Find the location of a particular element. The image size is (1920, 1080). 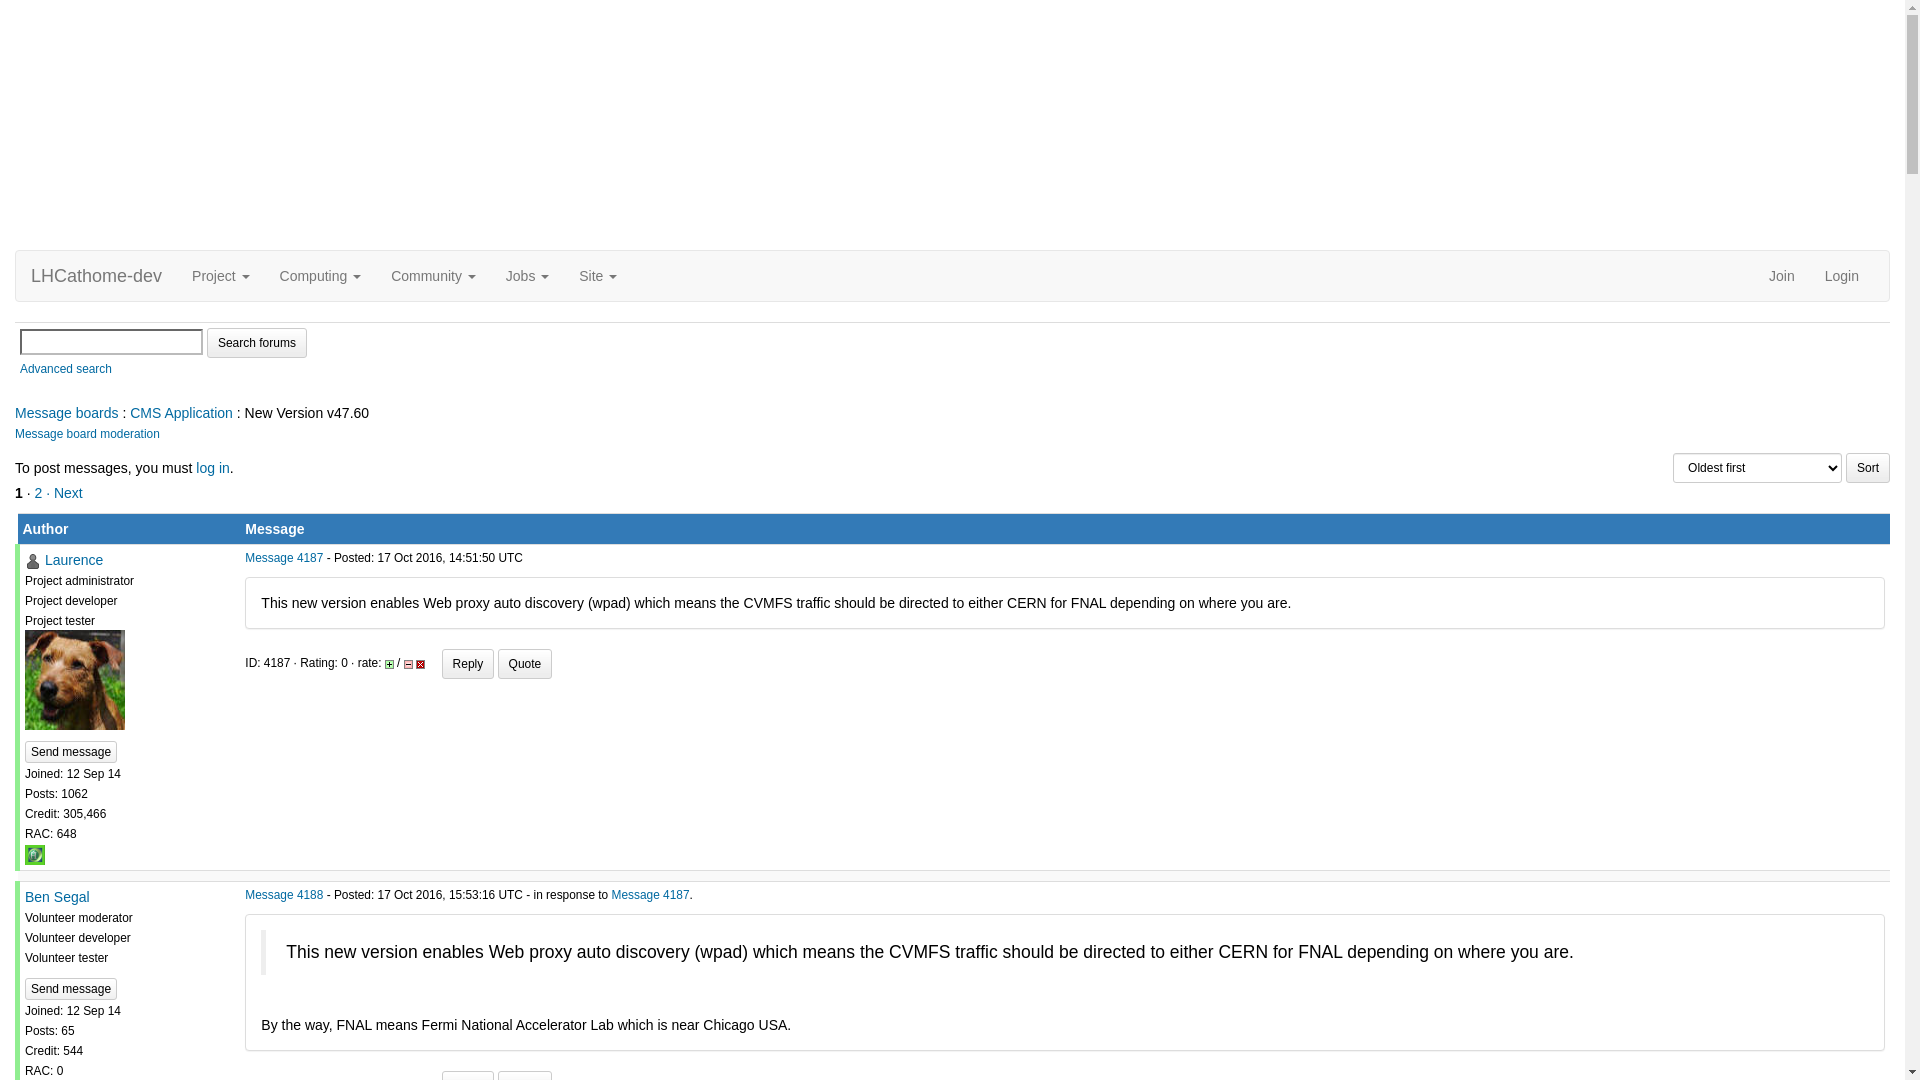

Project is located at coordinates (220, 276).